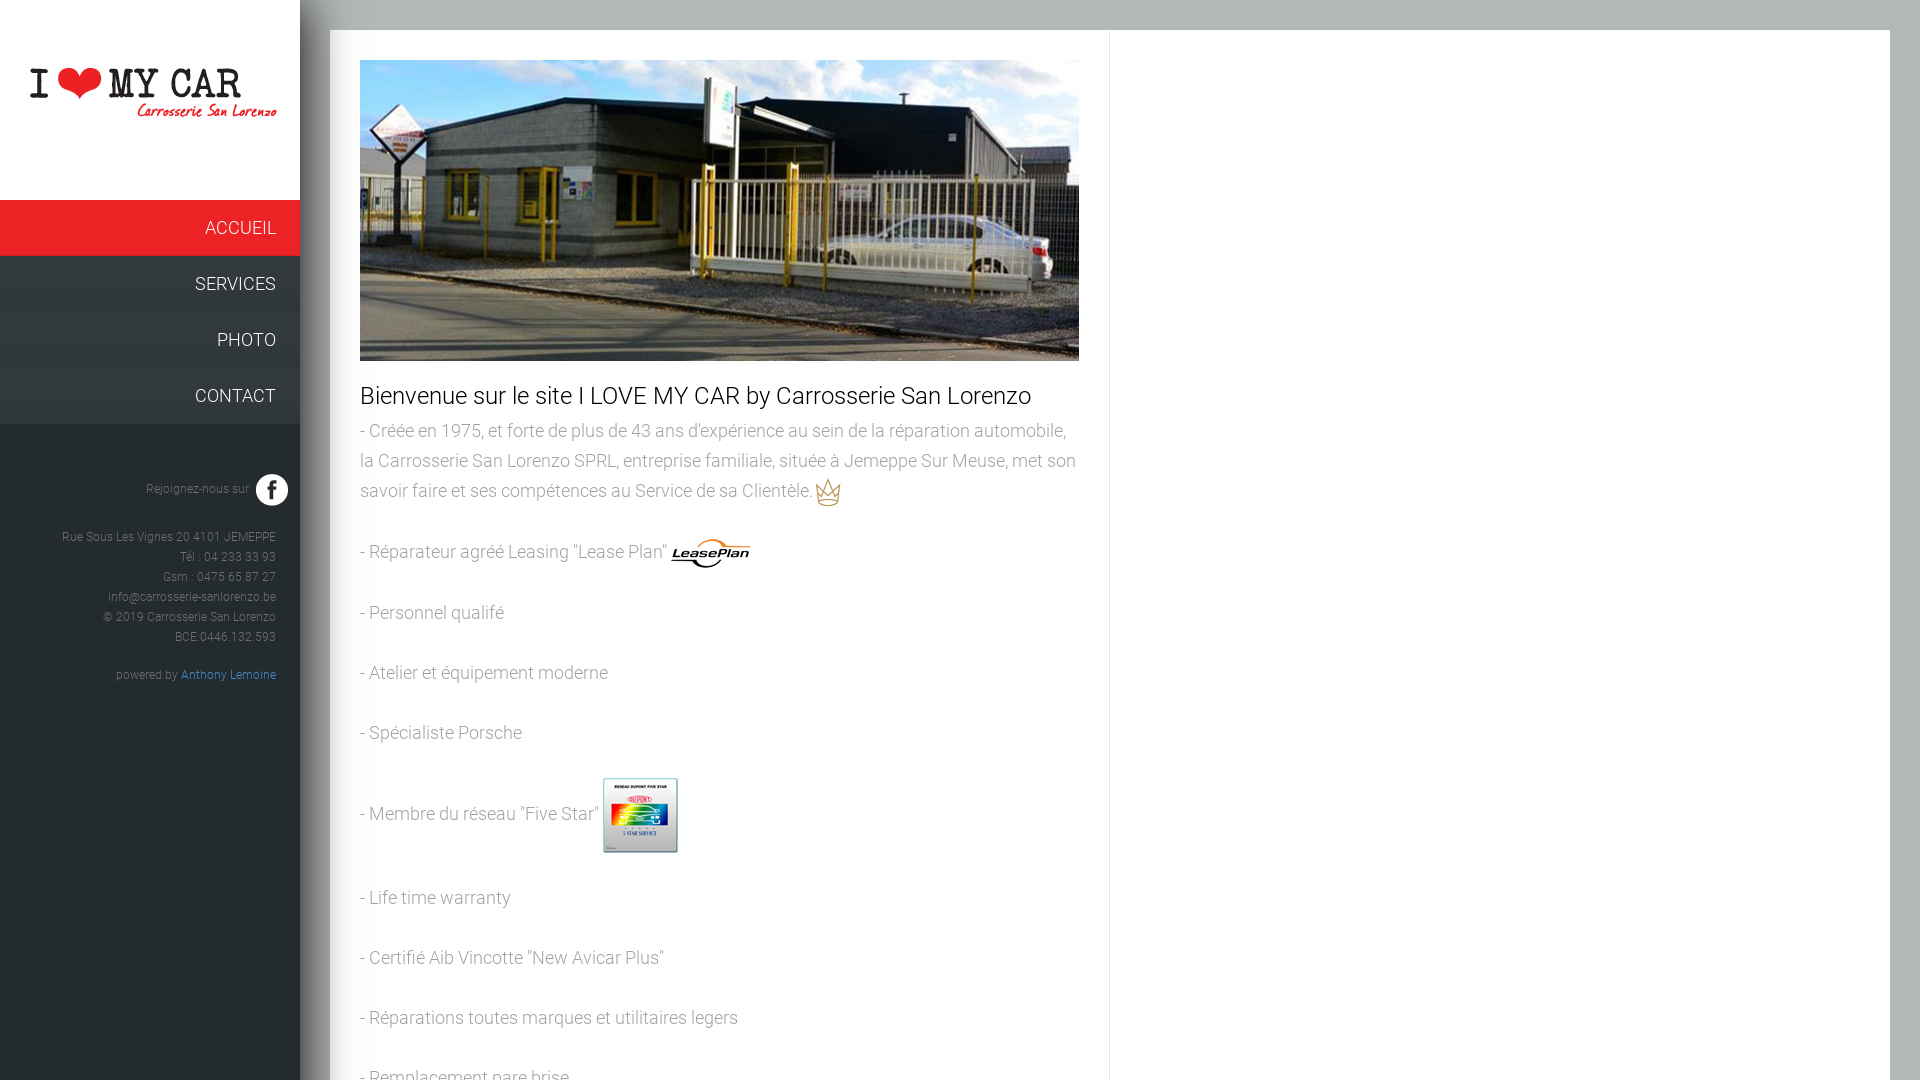  What do you see at coordinates (150, 284) in the screenshot?
I see `SERVICES` at bounding box center [150, 284].